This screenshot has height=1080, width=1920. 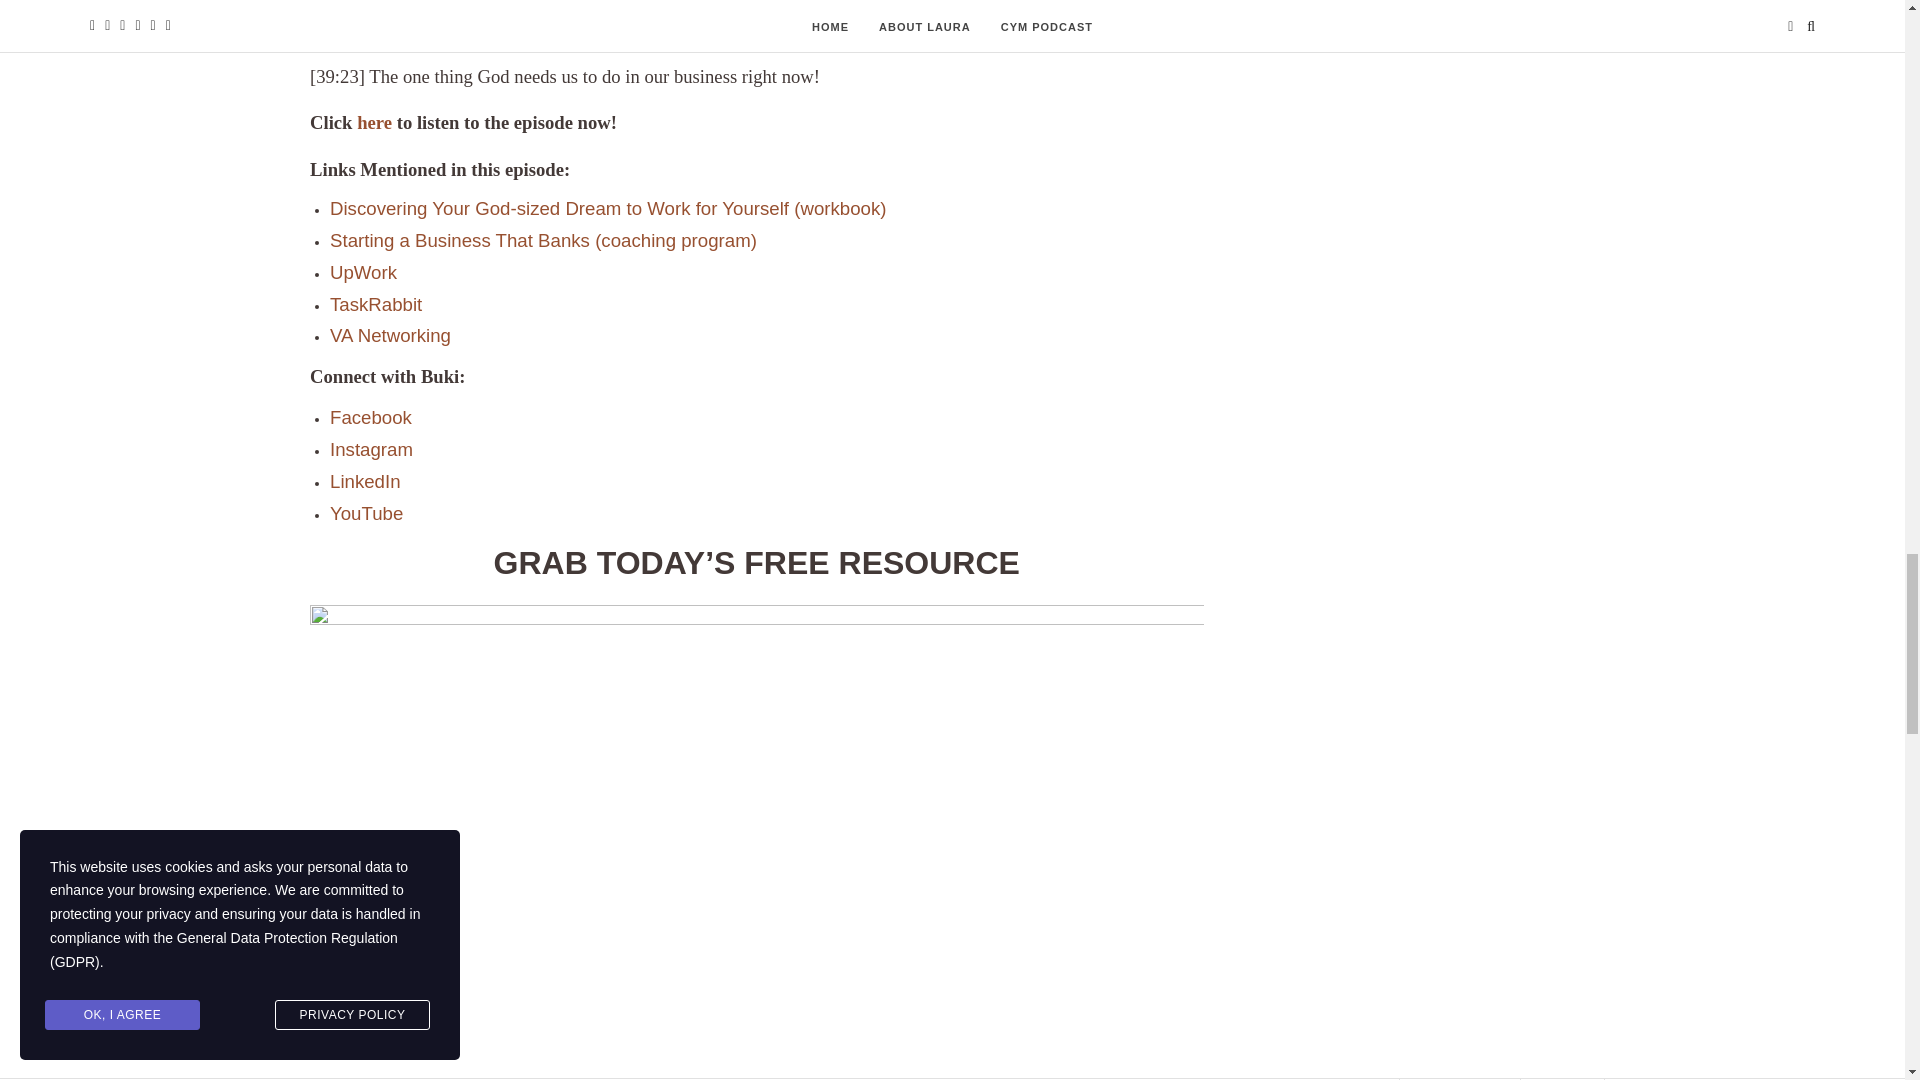 What do you see at coordinates (364, 272) in the screenshot?
I see `UpWork` at bounding box center [364, 272].